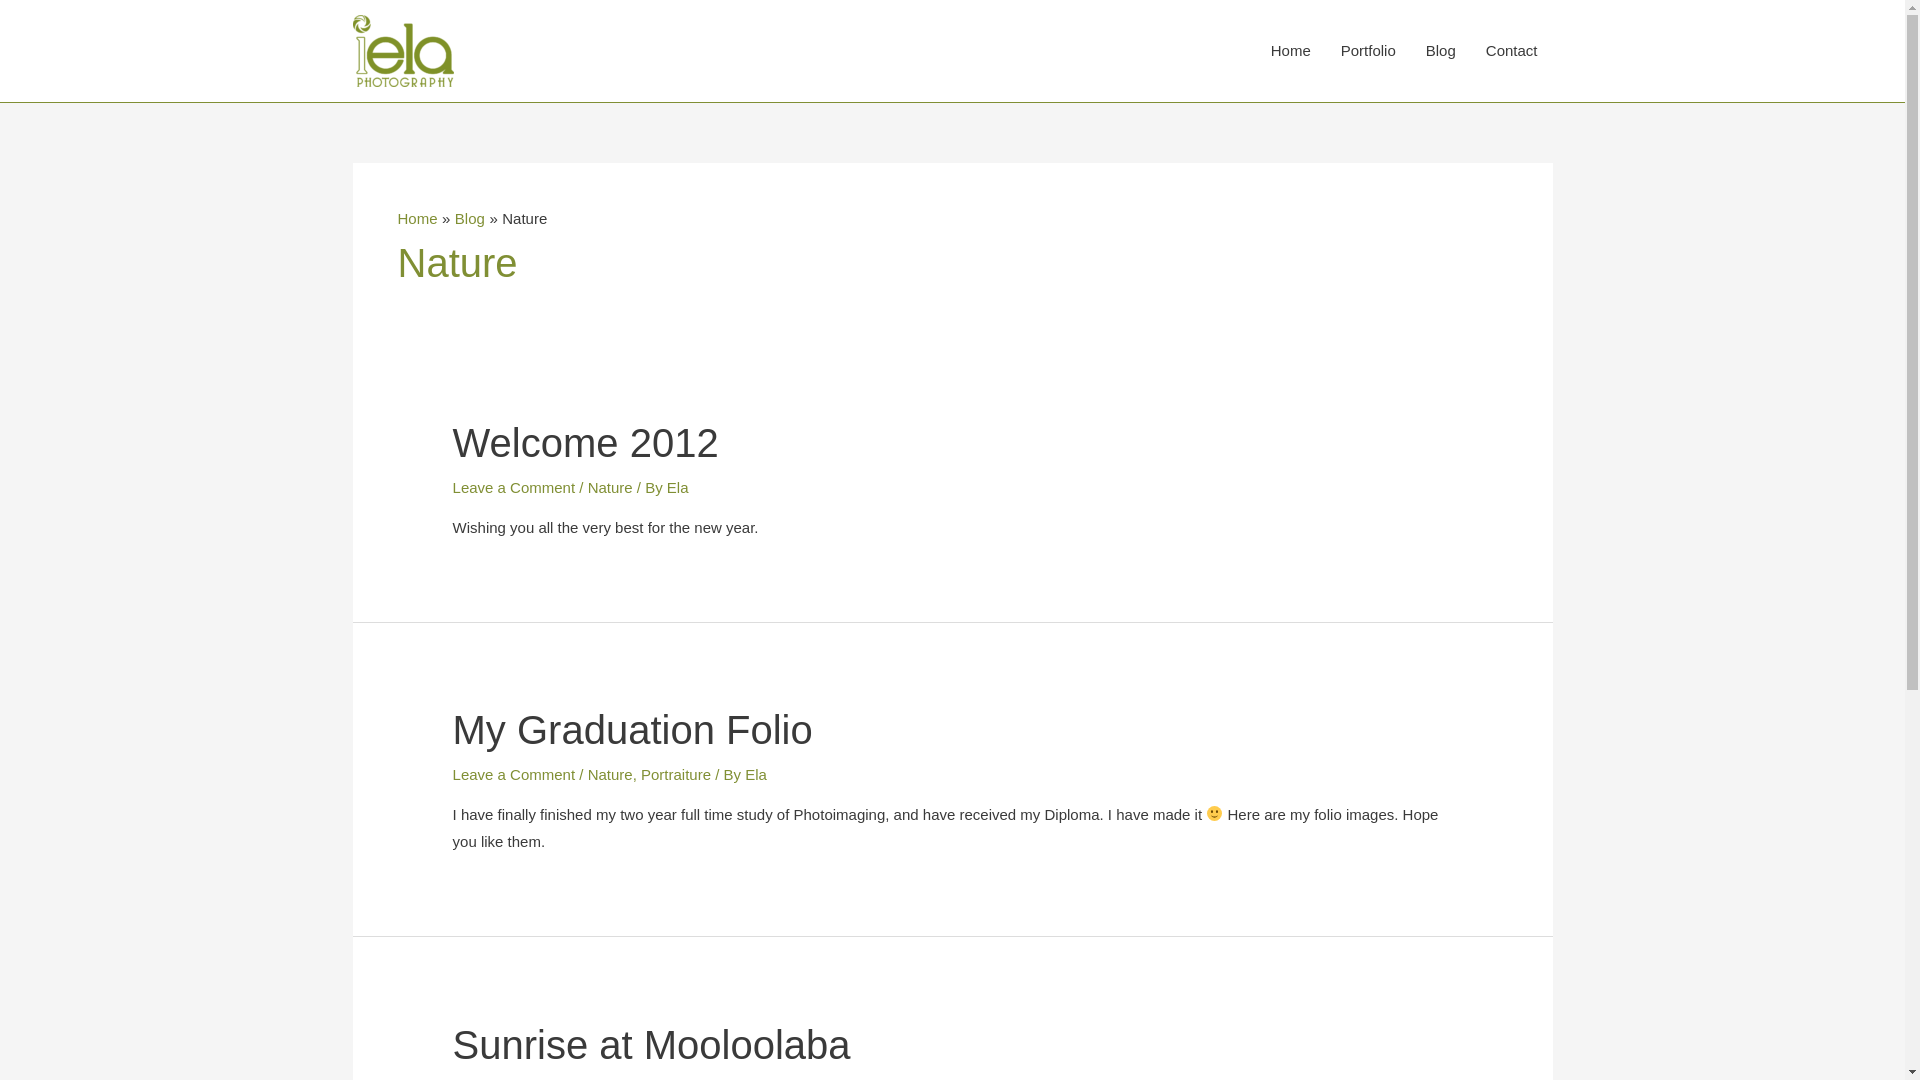  I want to click on Welcome 2012, so click(586, 443).